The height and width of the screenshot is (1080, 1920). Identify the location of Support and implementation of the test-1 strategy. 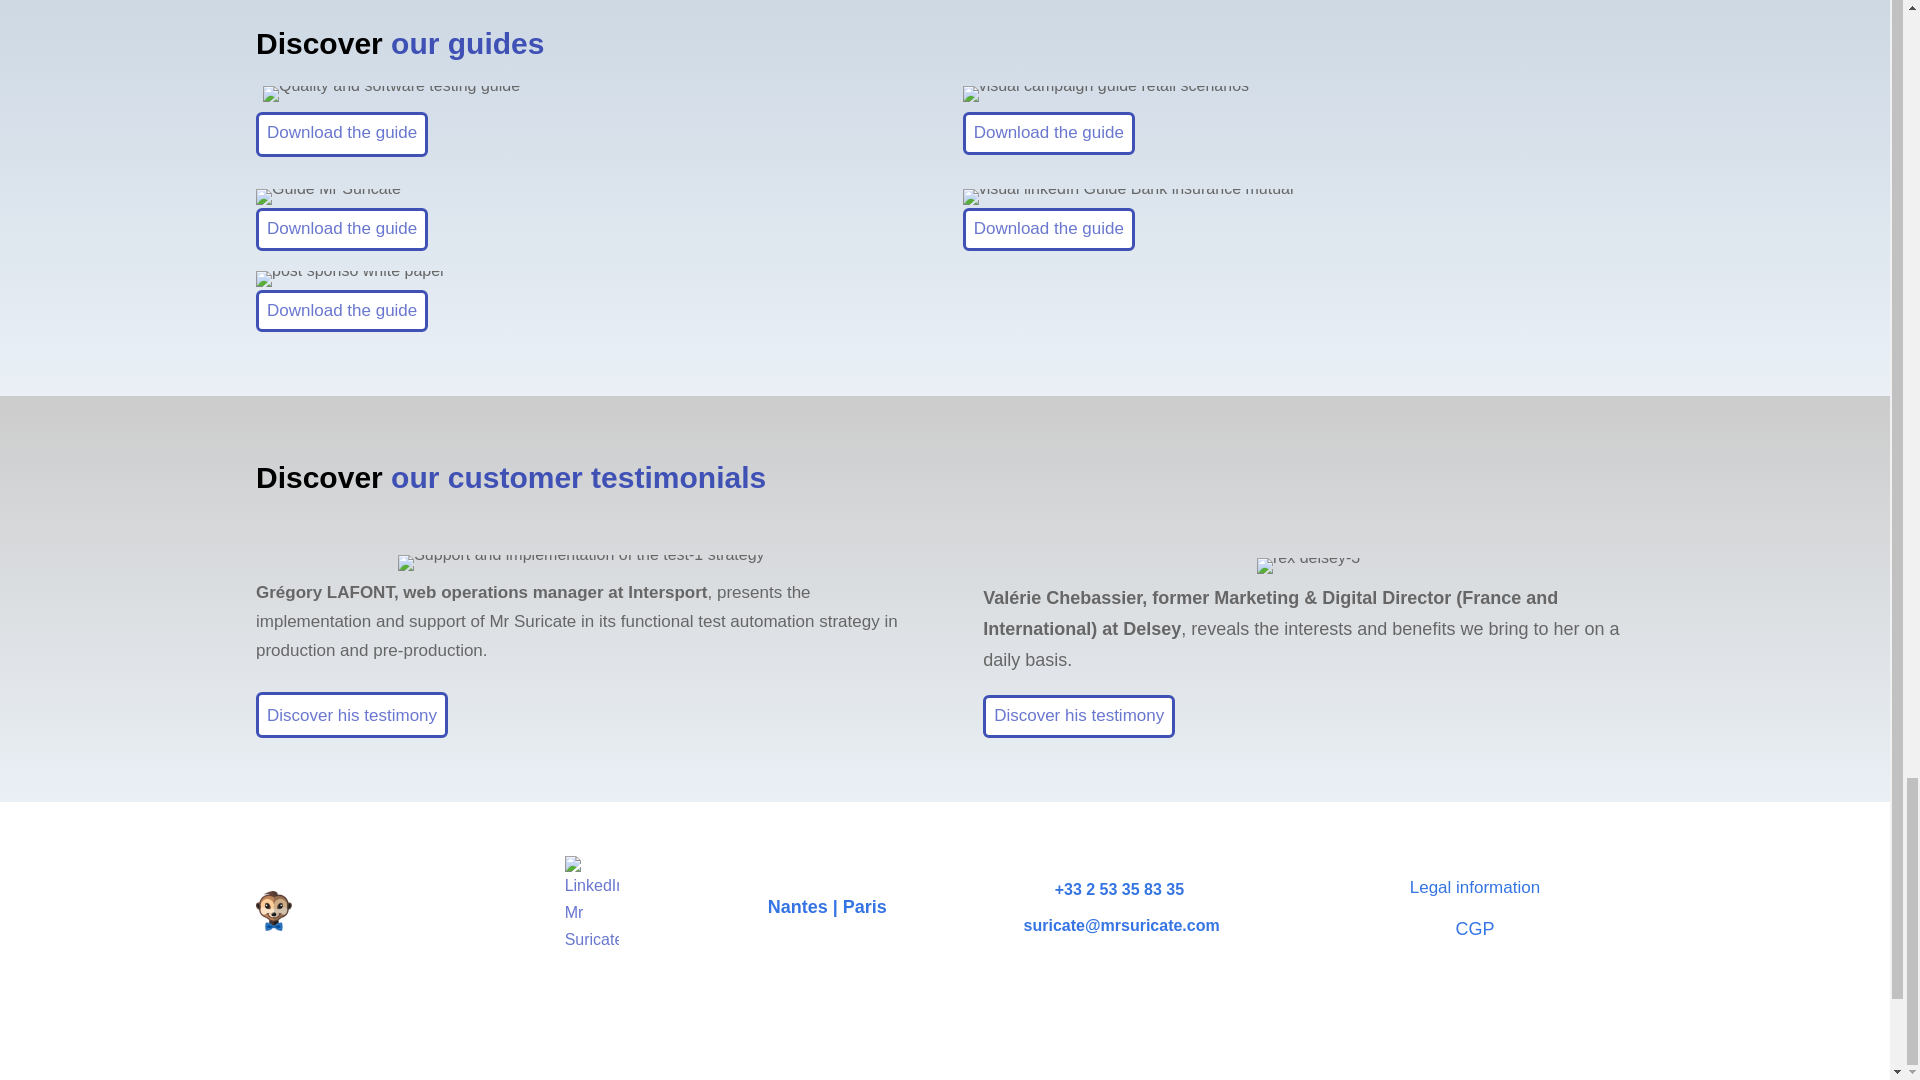
(580, 563).